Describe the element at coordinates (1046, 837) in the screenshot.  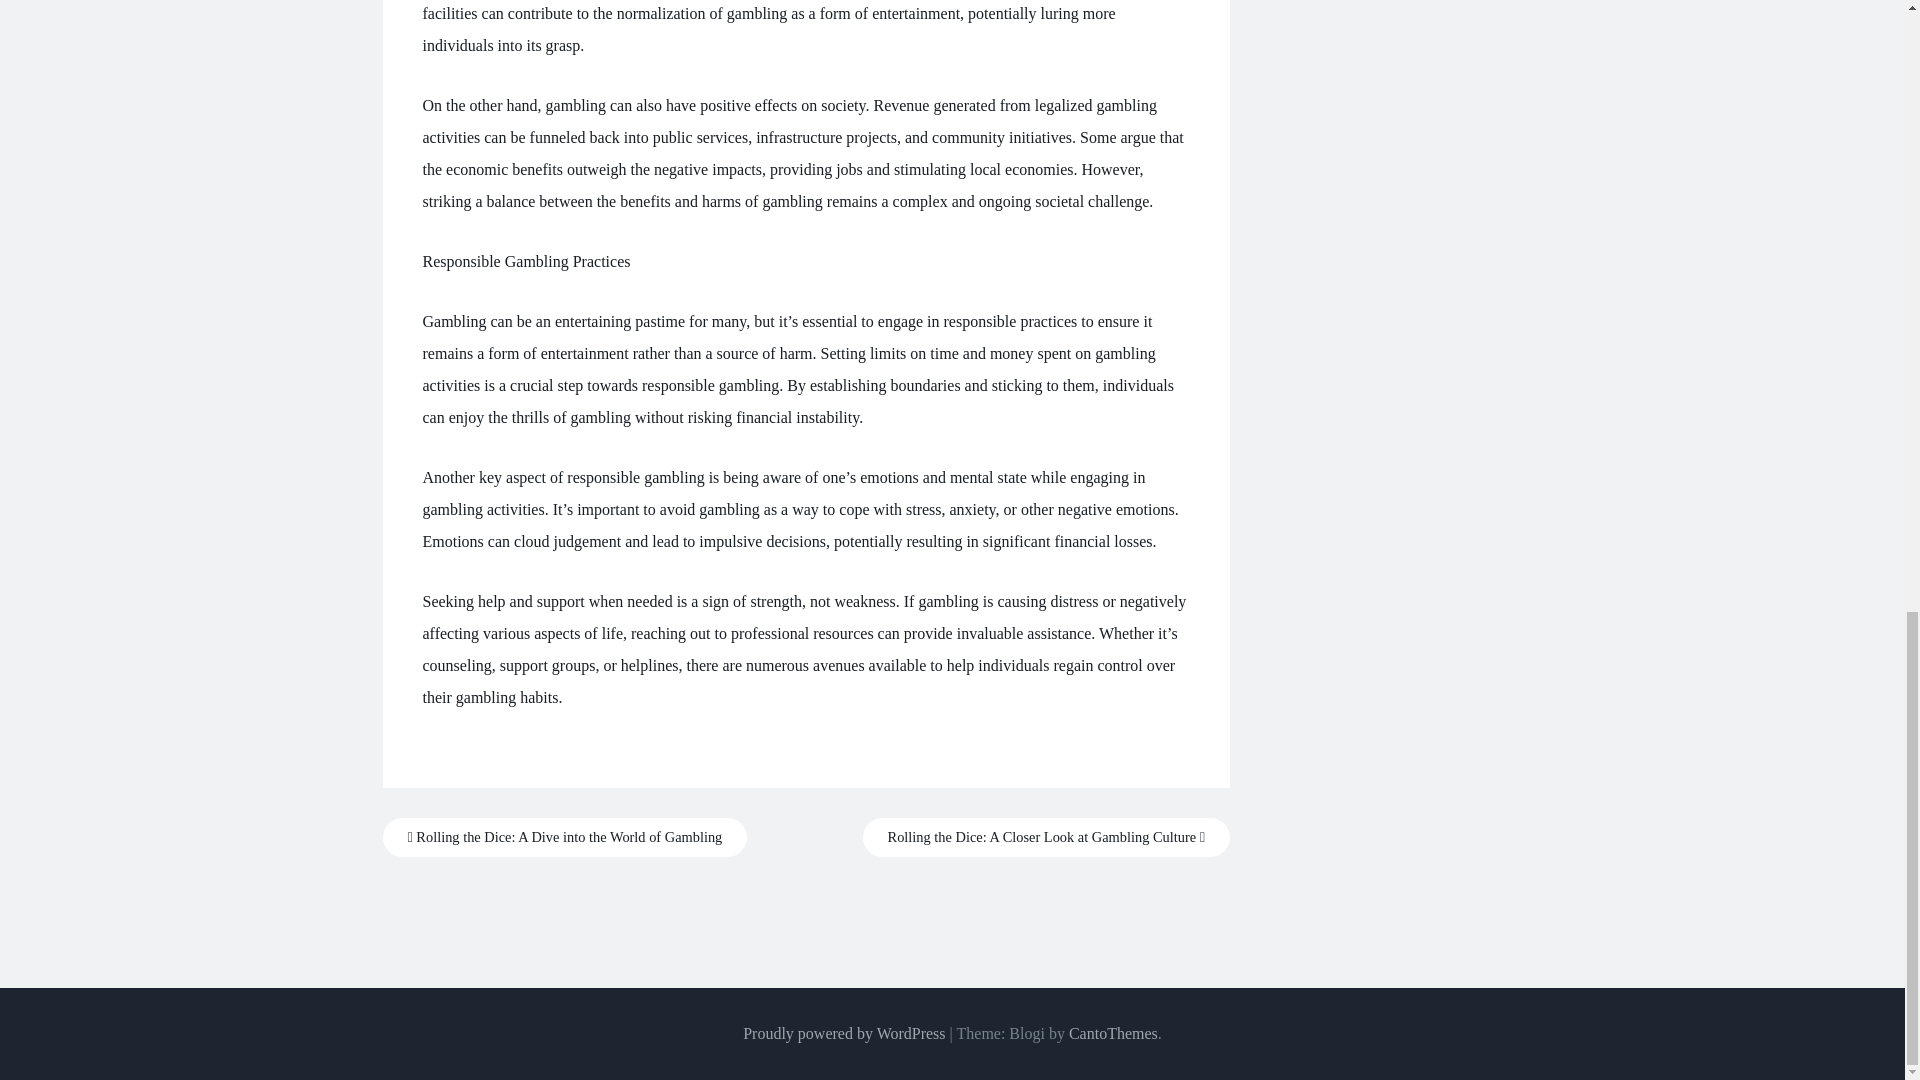
I see `Rolling the Dice: A Closer Look at Gambling Culture` at that location.